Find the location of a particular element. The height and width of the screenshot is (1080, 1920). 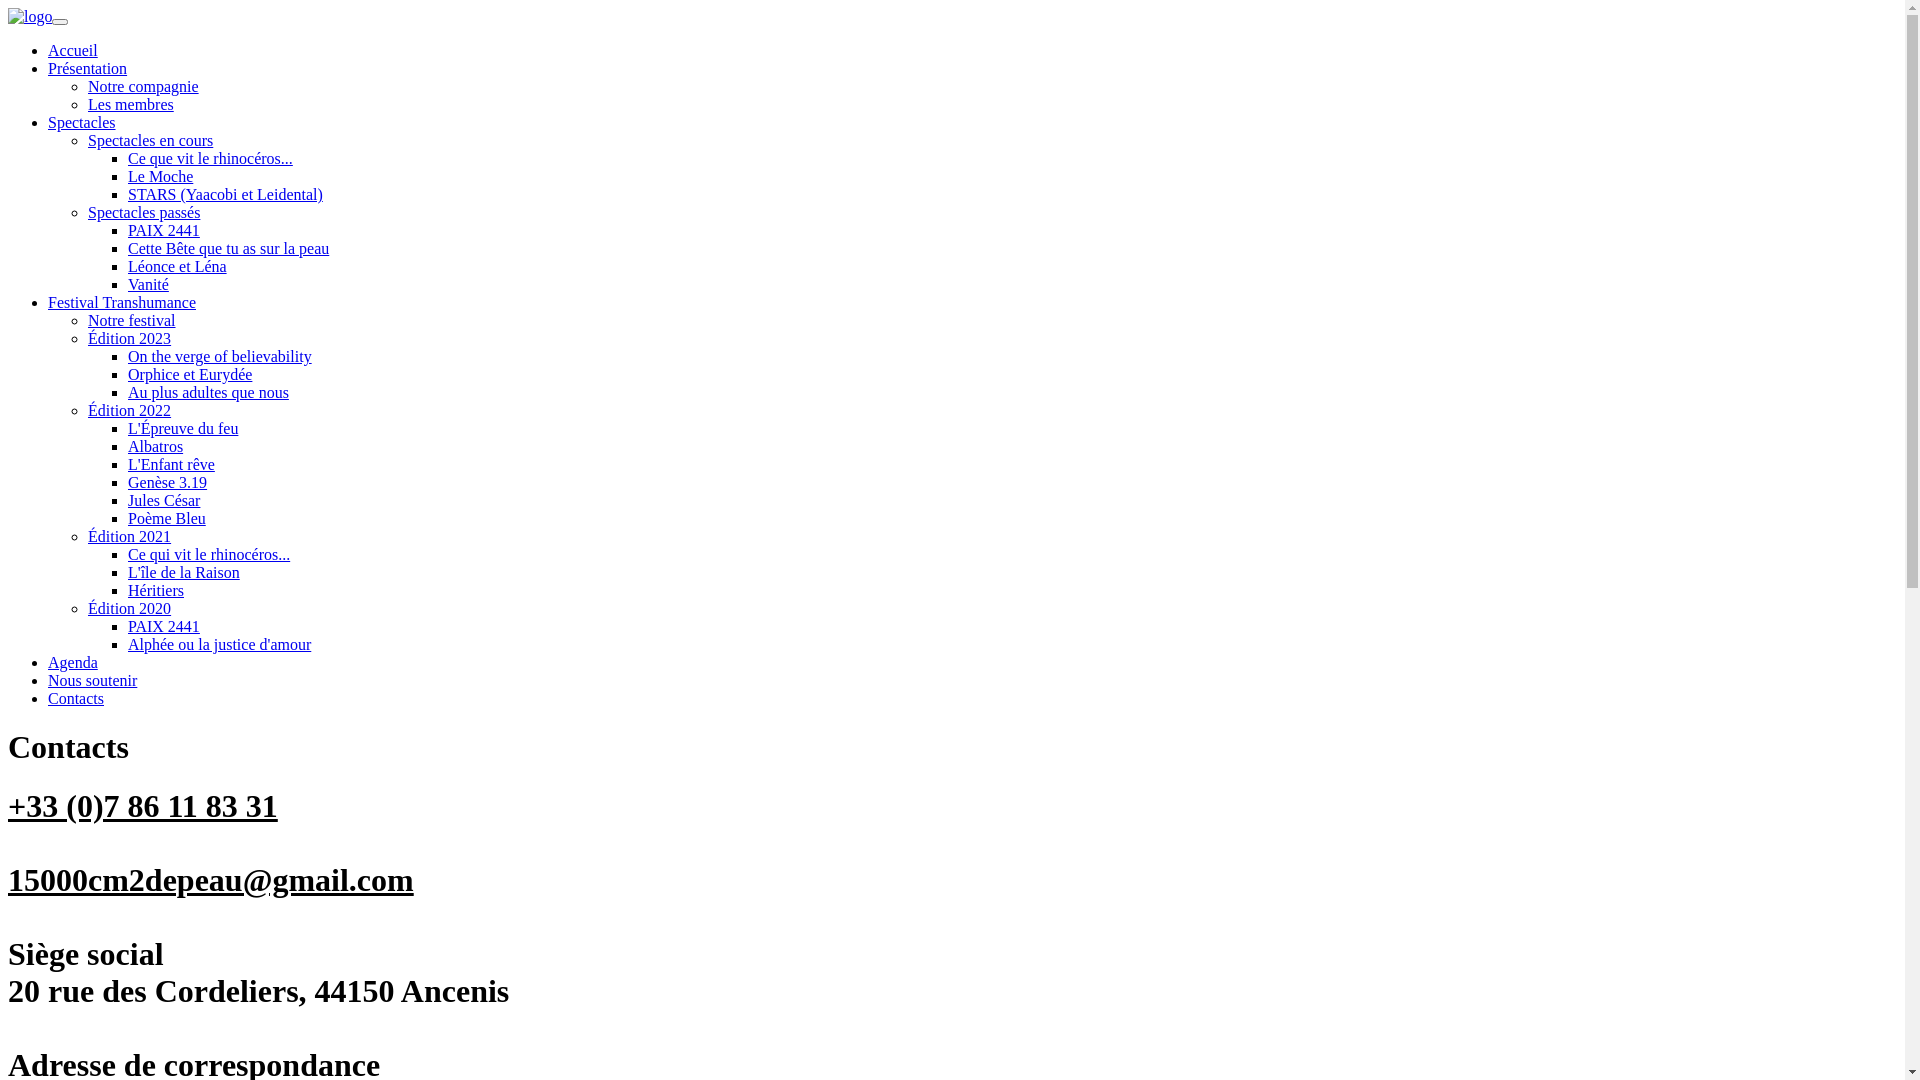

Agenda is located at coordinates (73, 662).